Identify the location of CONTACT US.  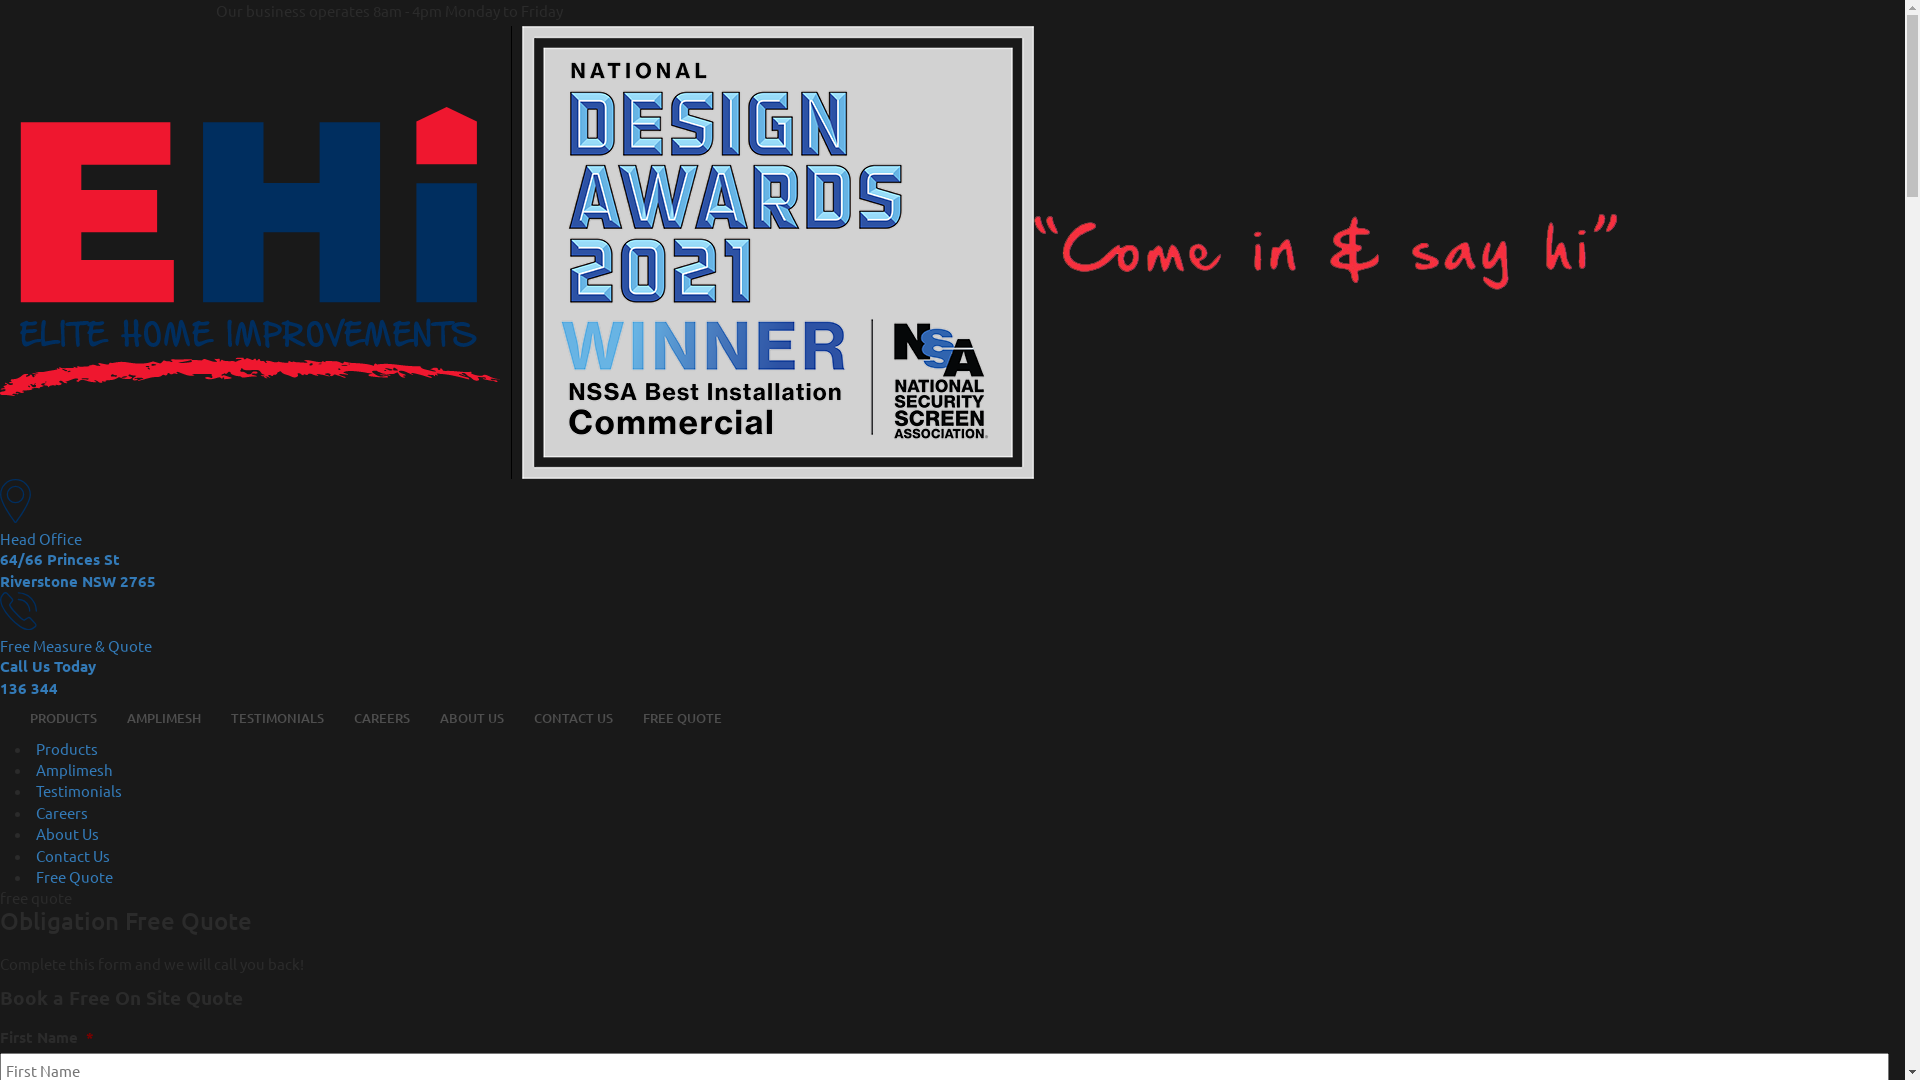
(574, 718).